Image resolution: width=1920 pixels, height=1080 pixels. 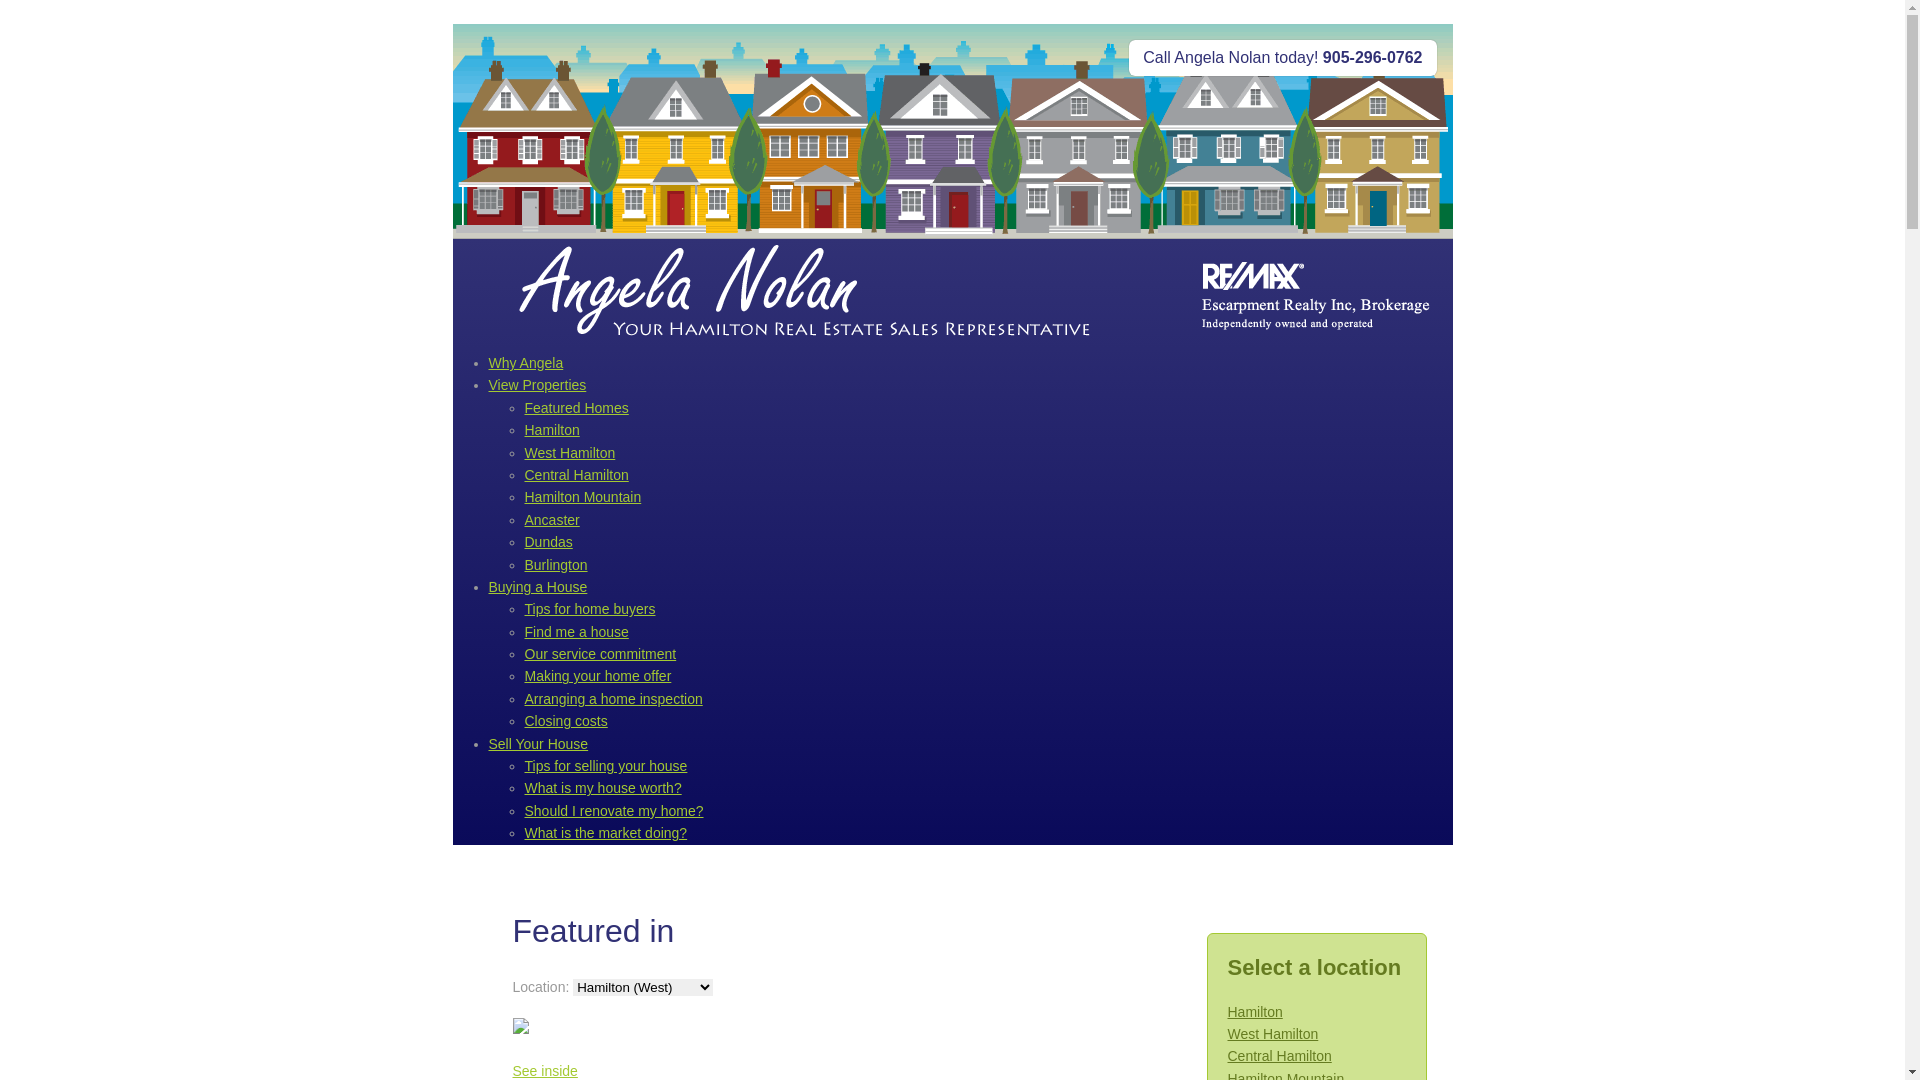 What do you see at coordinates (600, 654) in the screenshot?
I see `Our service commitment` at bounding box center [600, 654].